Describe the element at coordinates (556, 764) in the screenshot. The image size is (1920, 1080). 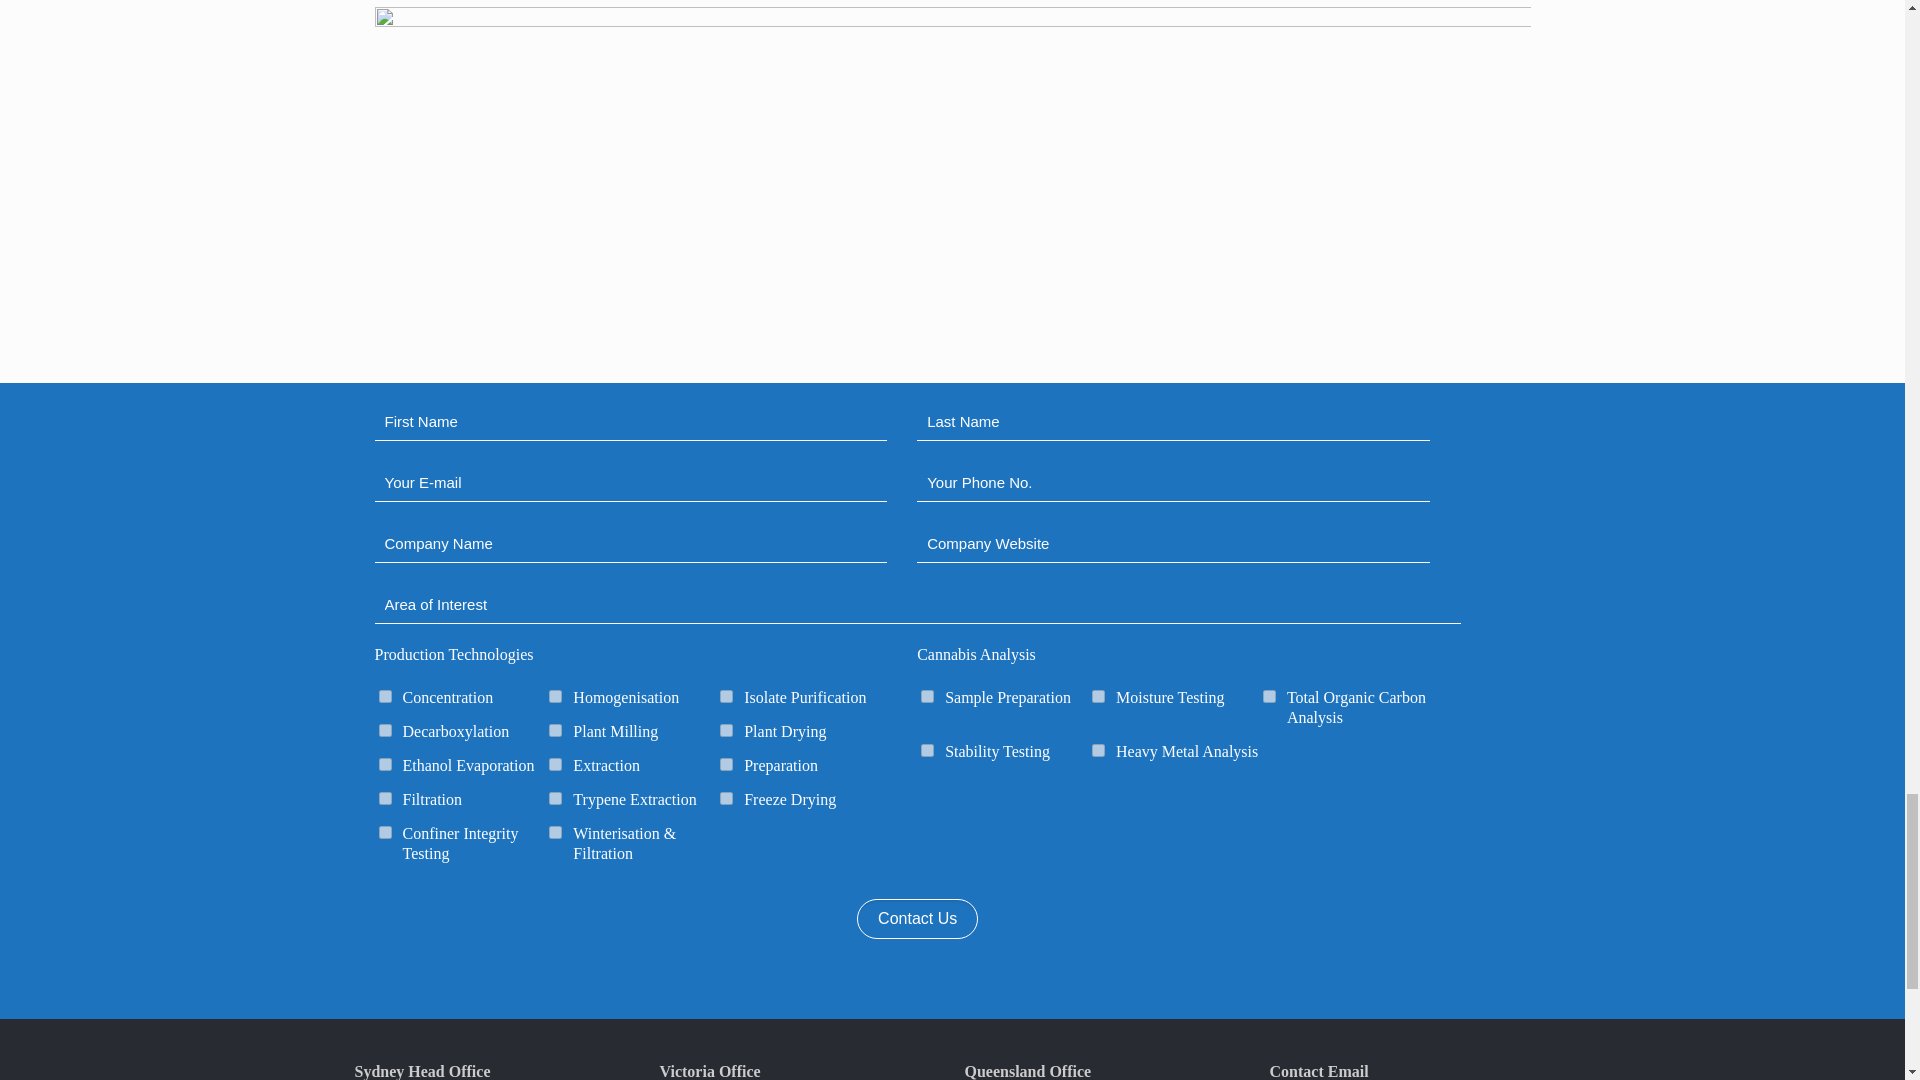
I see `Extraction` at that location.